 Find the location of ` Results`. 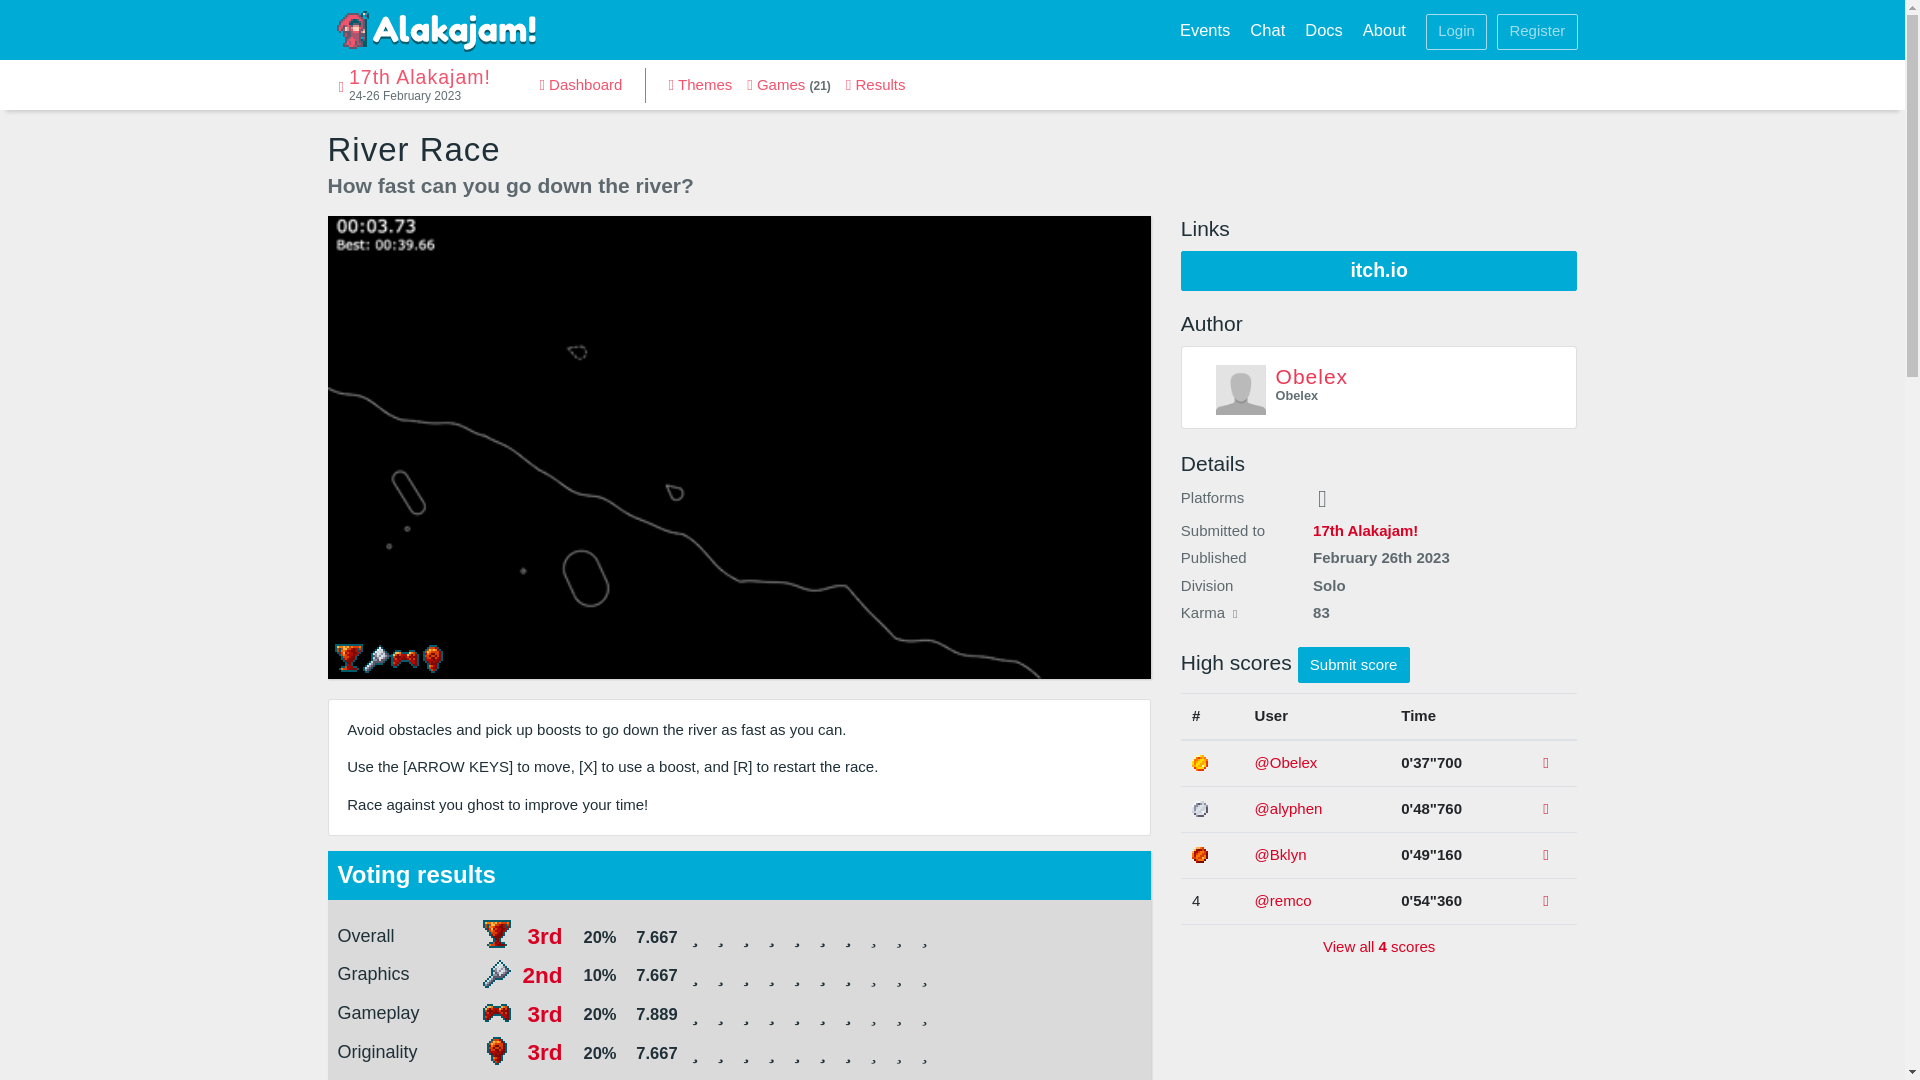

 Results is located at coordinates (875, 85).